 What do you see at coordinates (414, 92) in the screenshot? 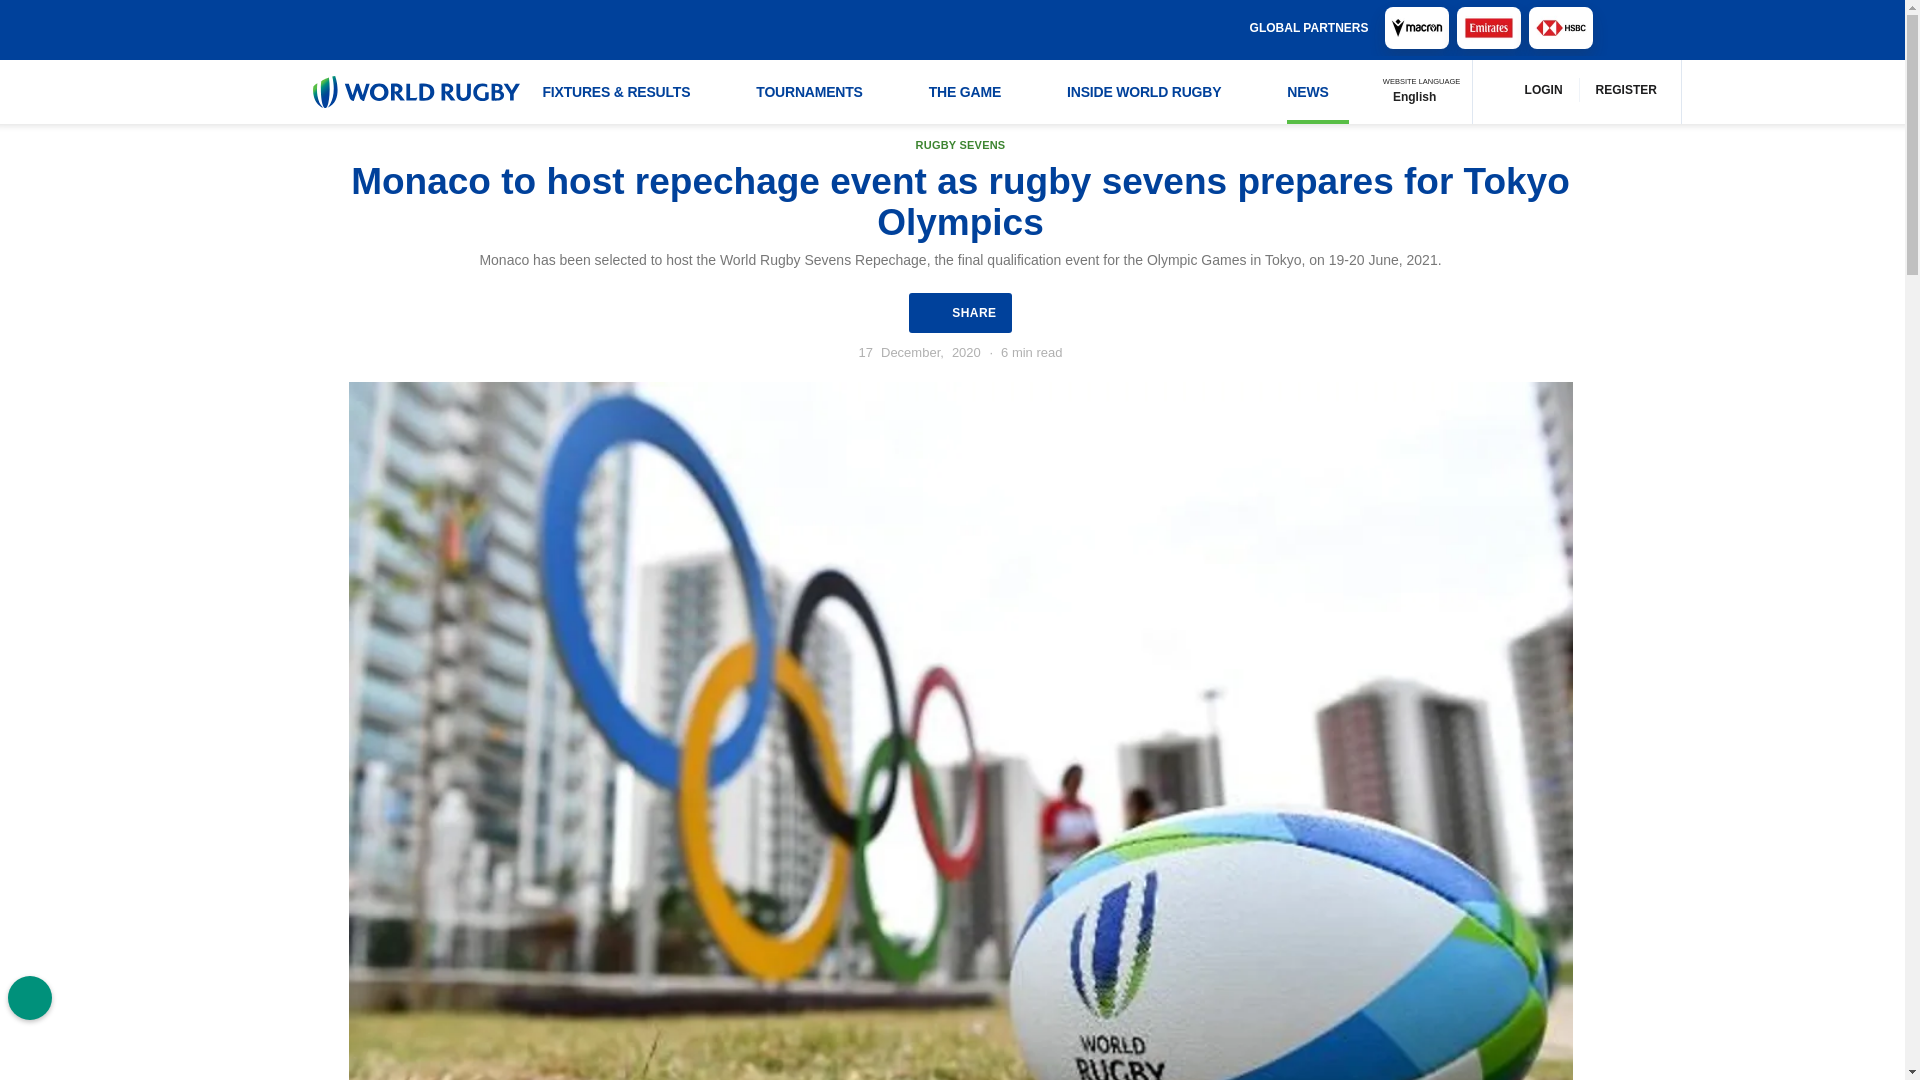
I see `World Rugby` at bounding box center [414, 92].